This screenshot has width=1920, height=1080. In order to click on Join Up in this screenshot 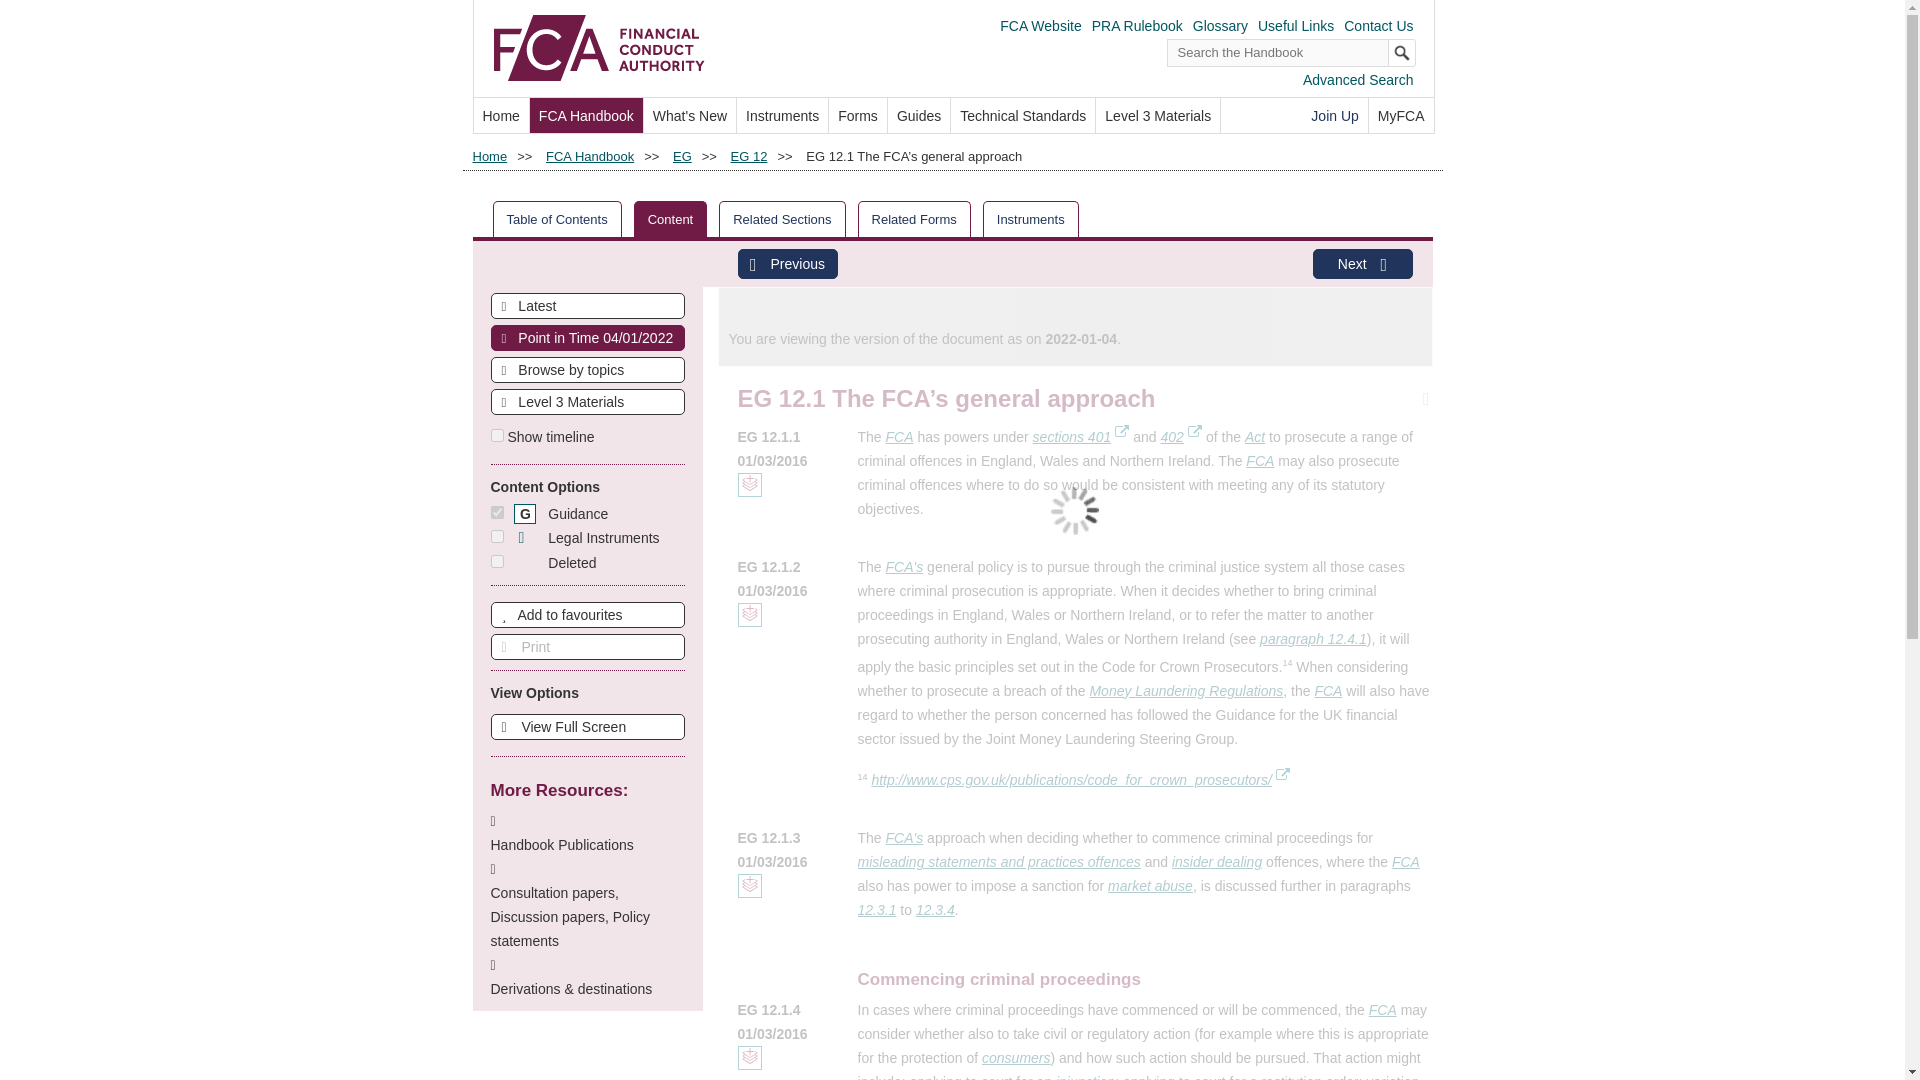, I will do `click(1334, 115)`.